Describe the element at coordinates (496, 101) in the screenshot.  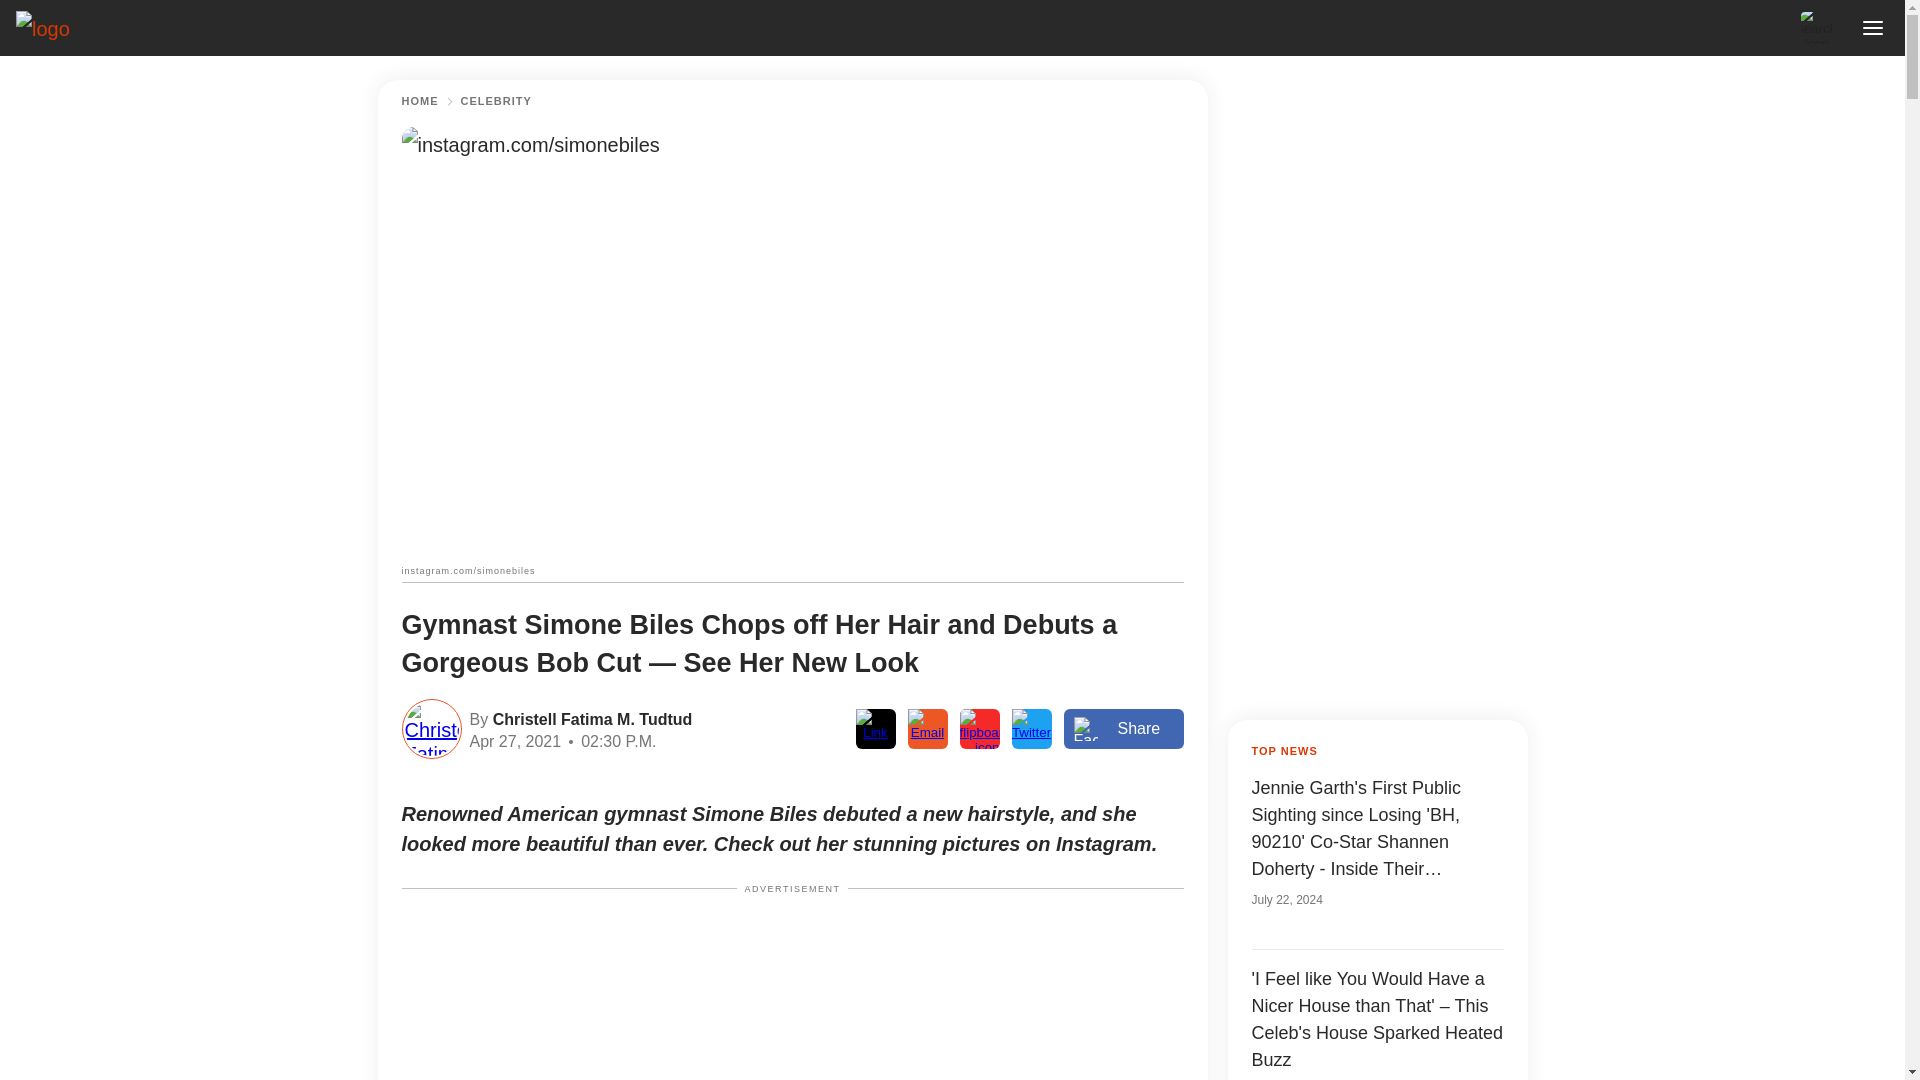
I see `CELEBRITY` at that location.